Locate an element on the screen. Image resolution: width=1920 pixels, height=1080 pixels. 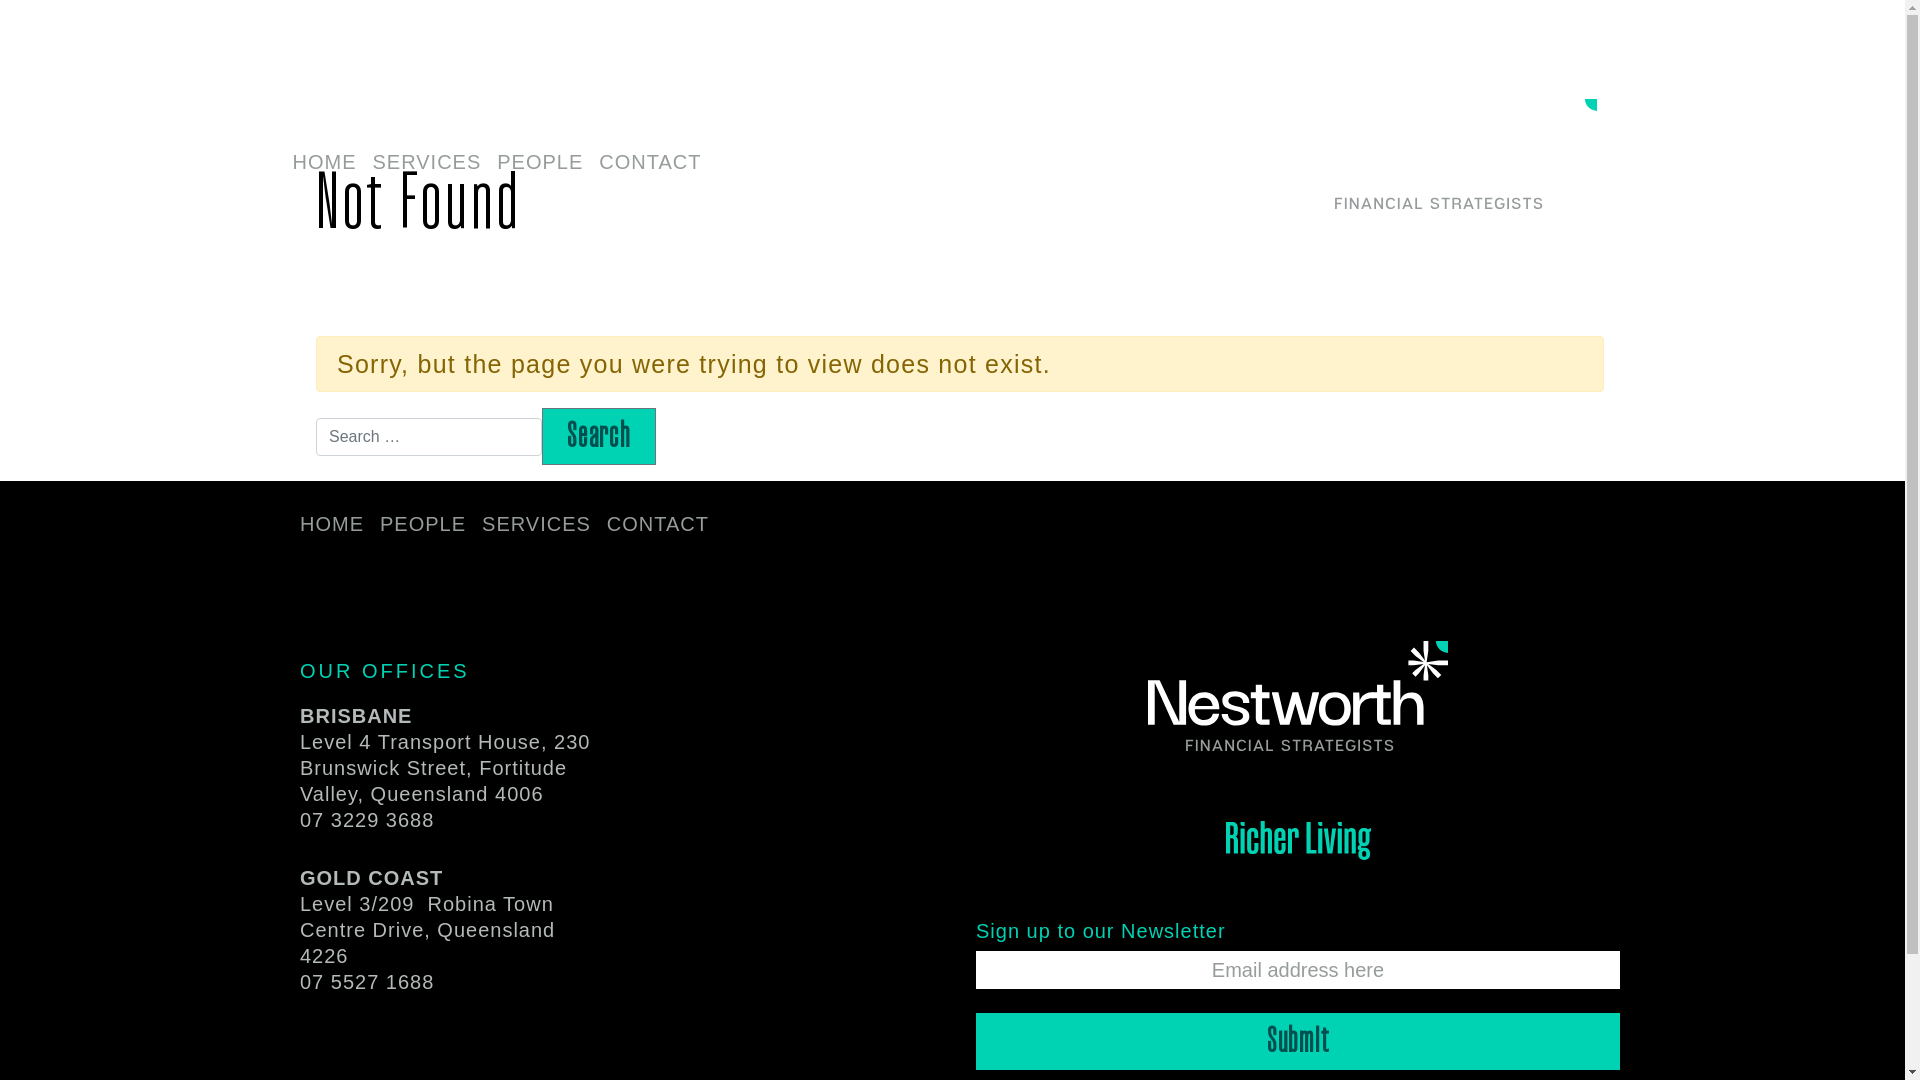
CONTACT is located at coordinates (650, 164).